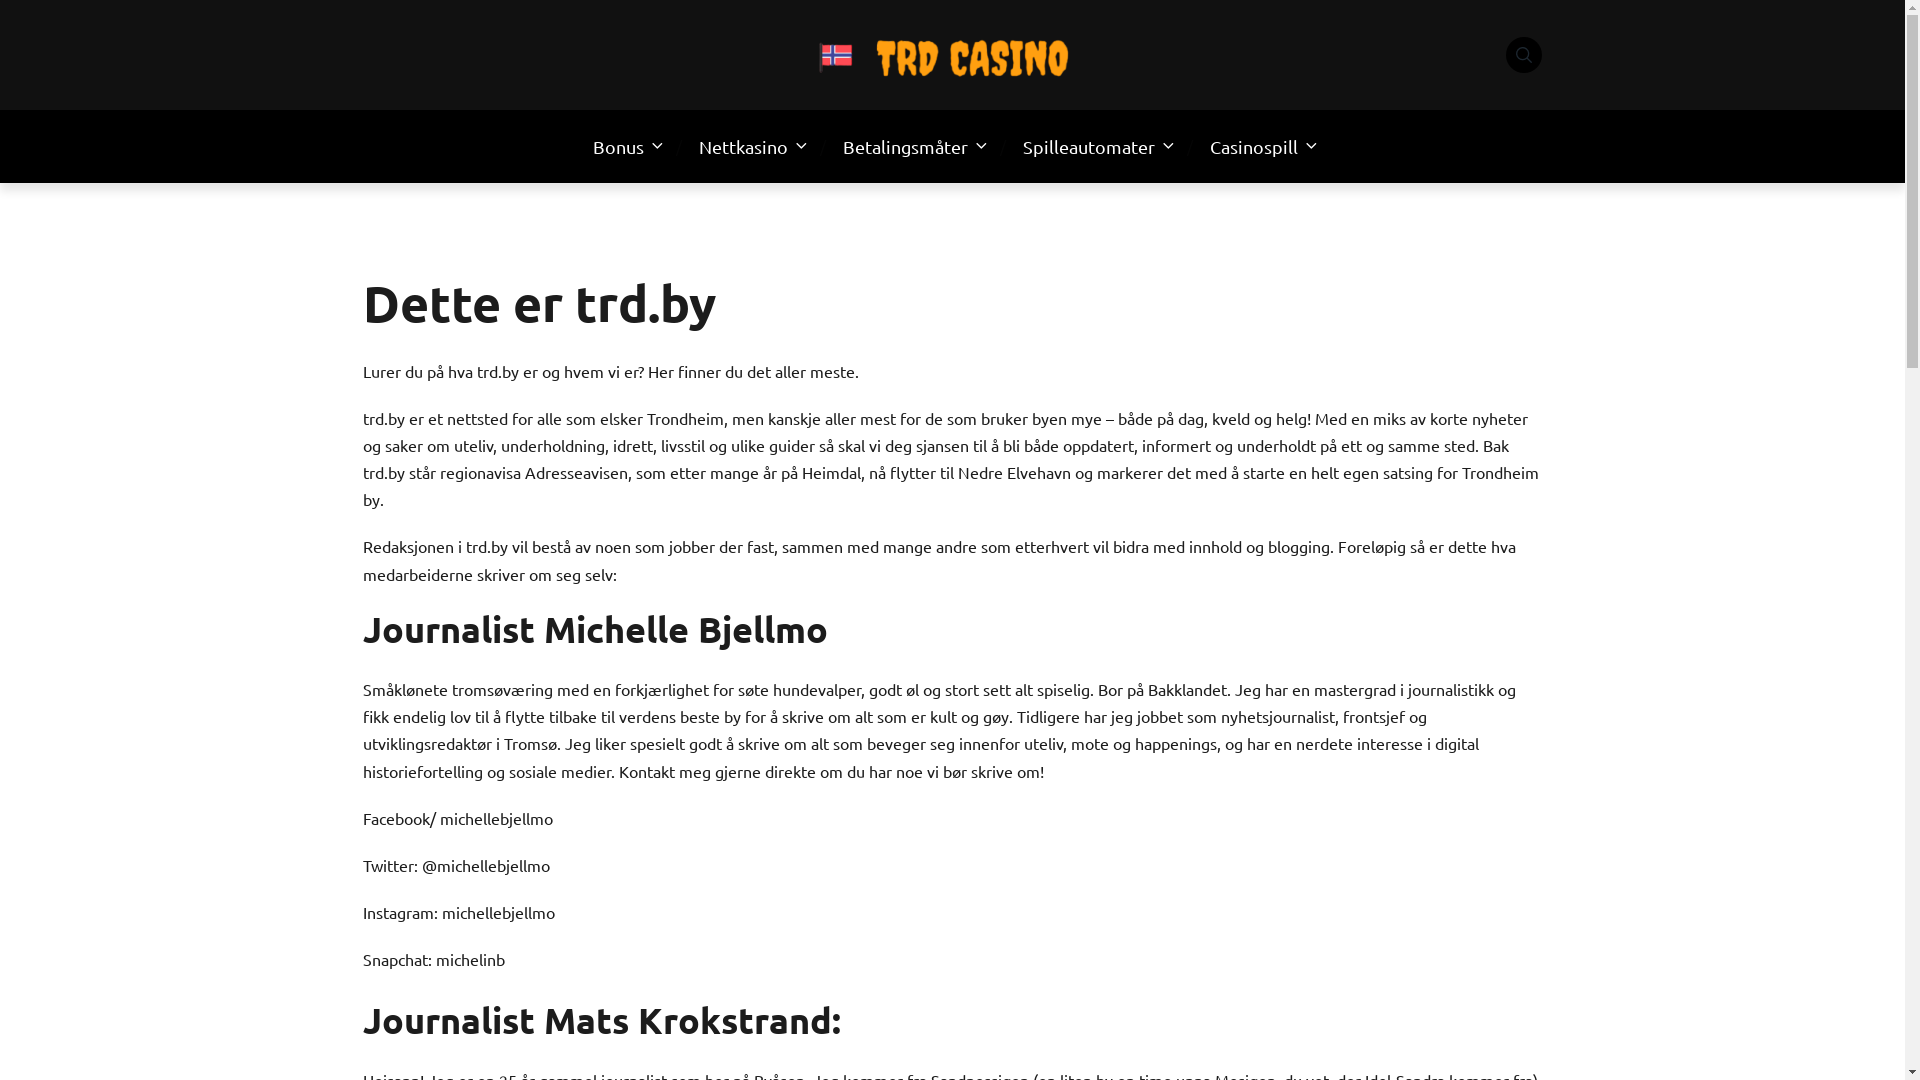 The height and width of the screenshot is (1080, 1920). Describe the element at coordinates (1088, 146) in the screenshot. I see `Spilleautomater` at that location.